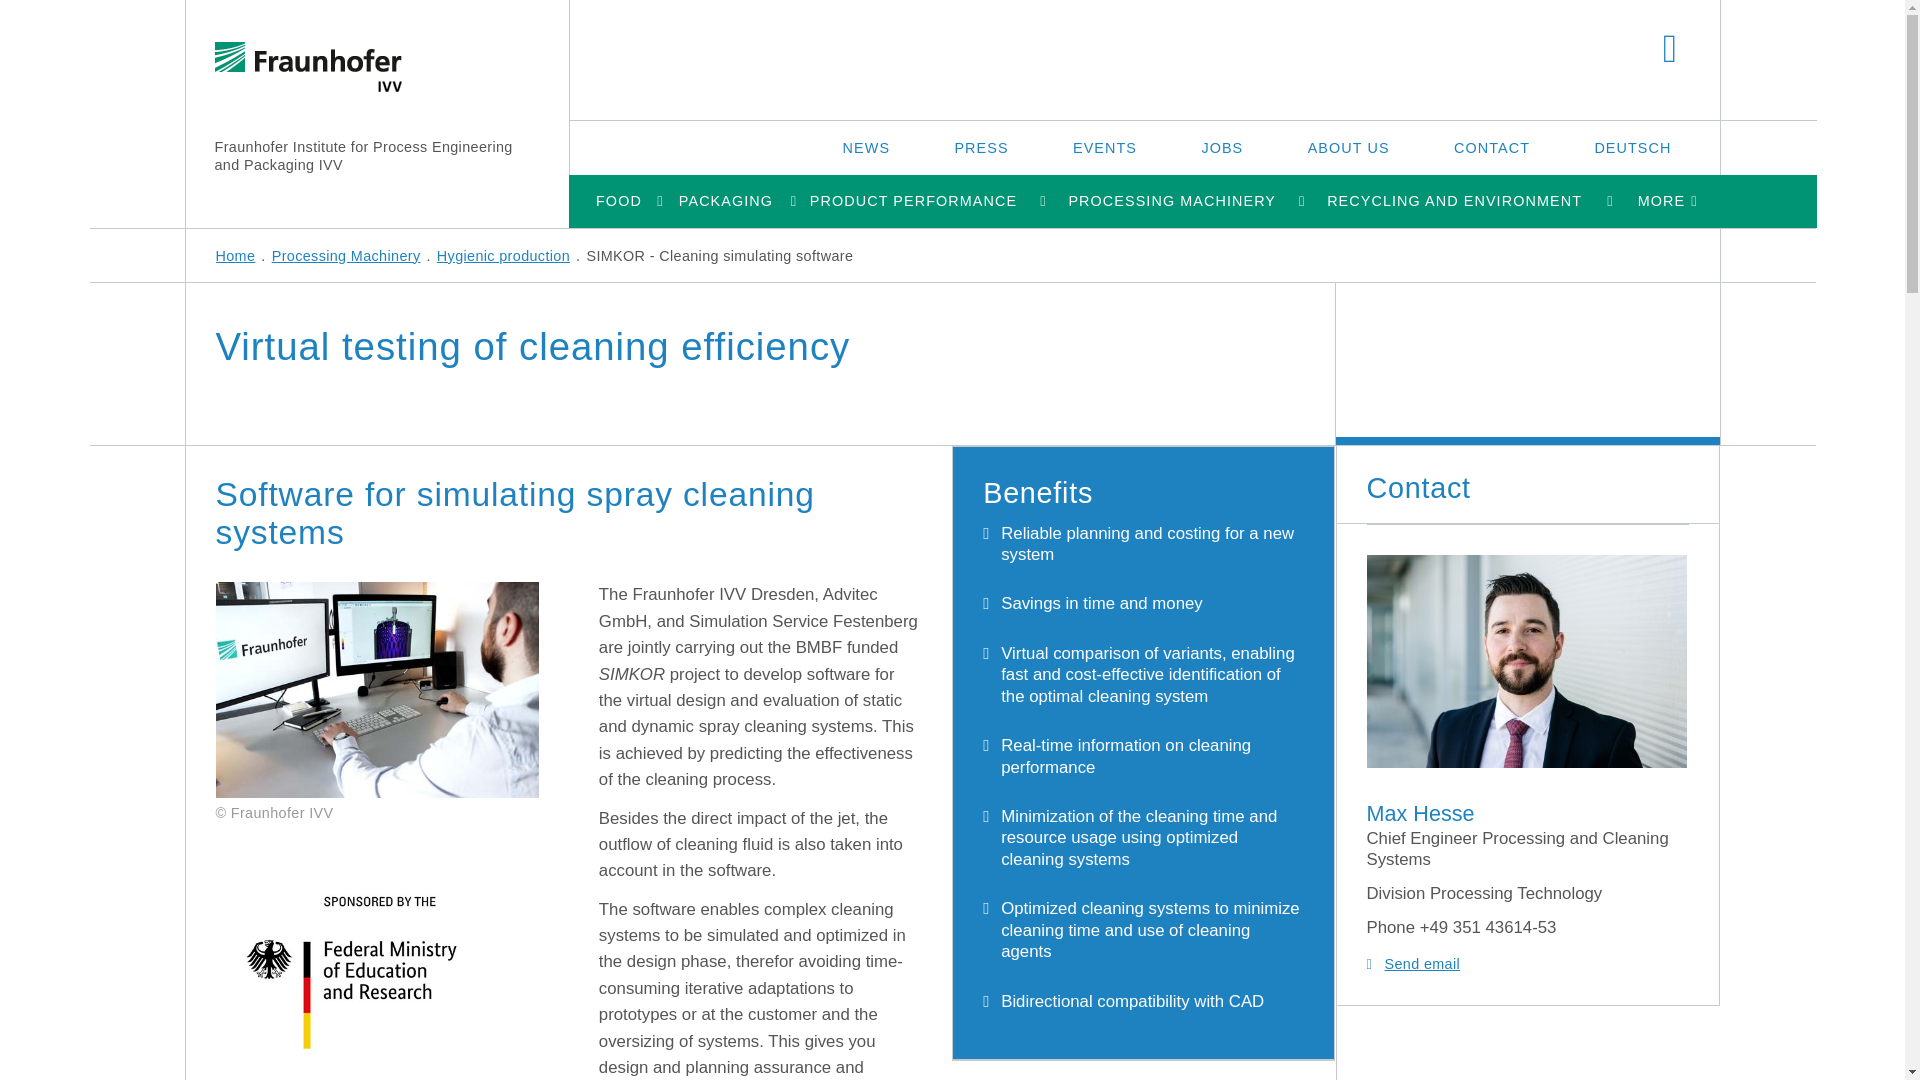 This screenshot has width=1920, height=1080. Describe the element at coordinates (1670, 50) in the screenshot. I see `SEARCH` at that location.